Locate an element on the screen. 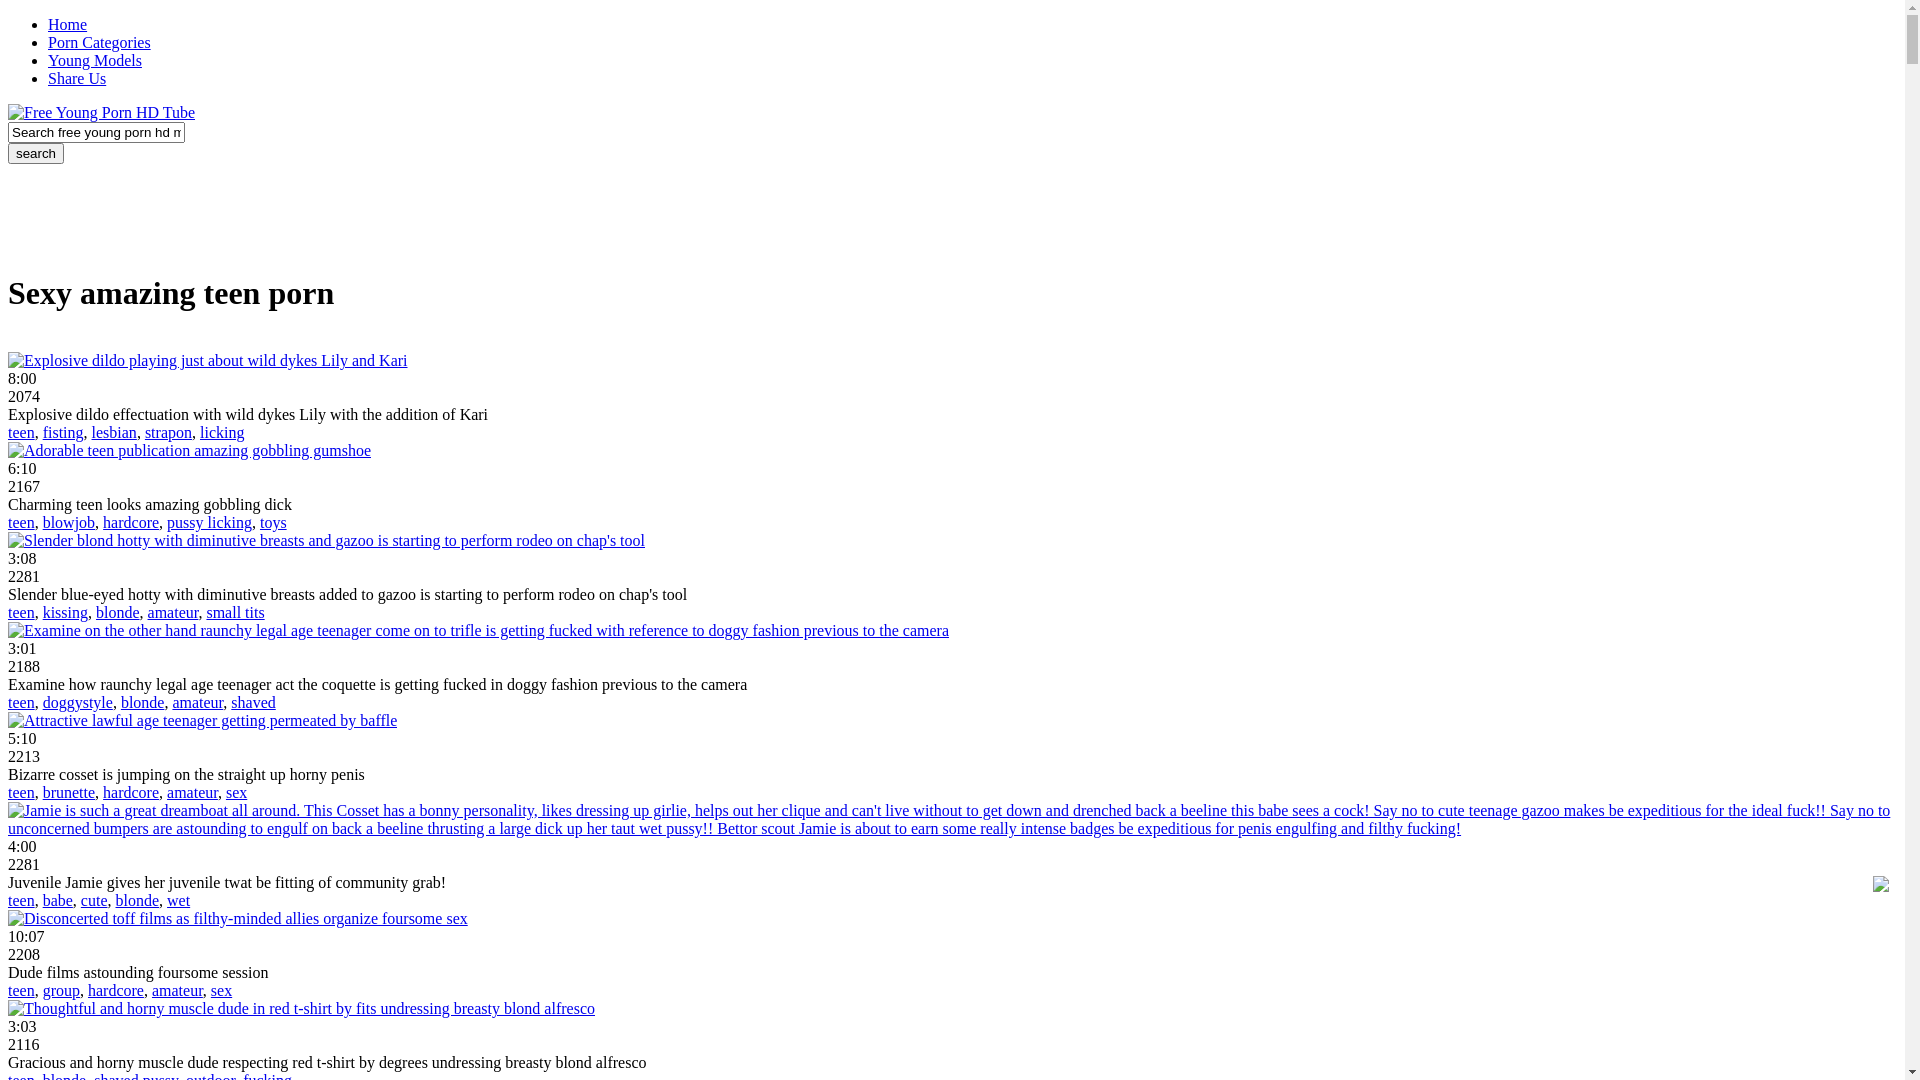  sex is located at coordinates (236, 792).